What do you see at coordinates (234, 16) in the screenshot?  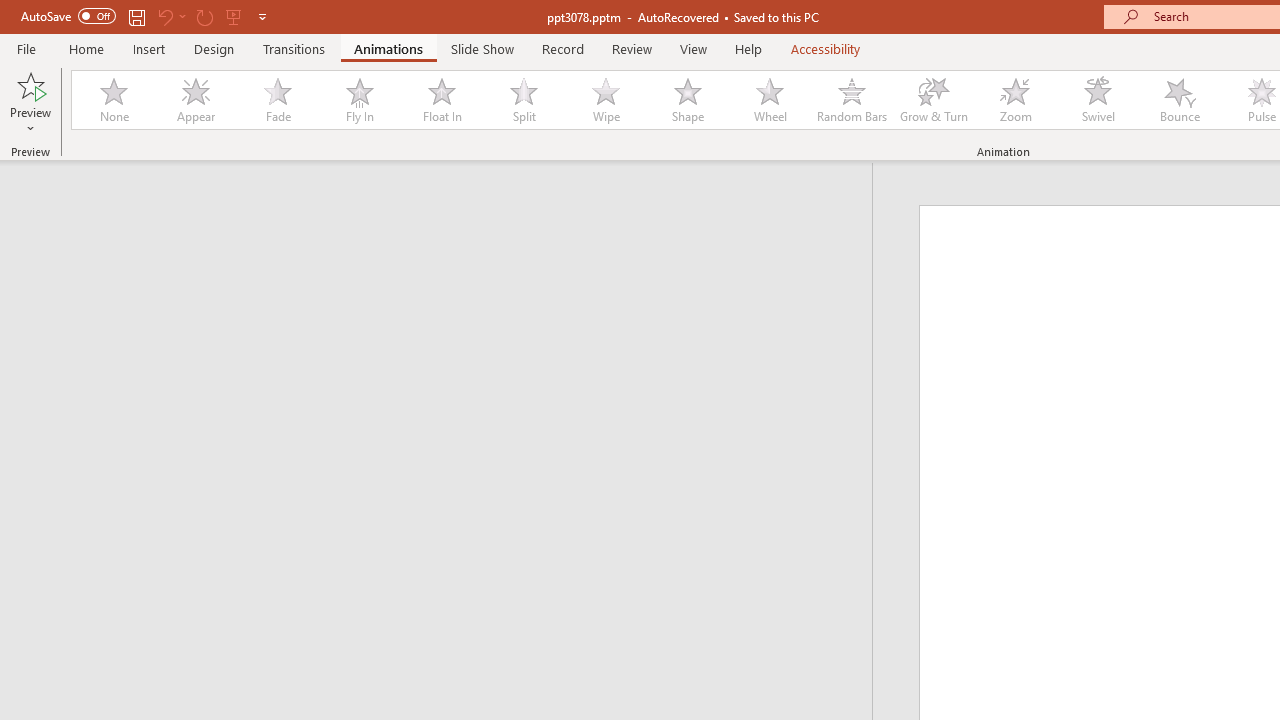 I see `From Beginning` at bounding box center [234, 16].